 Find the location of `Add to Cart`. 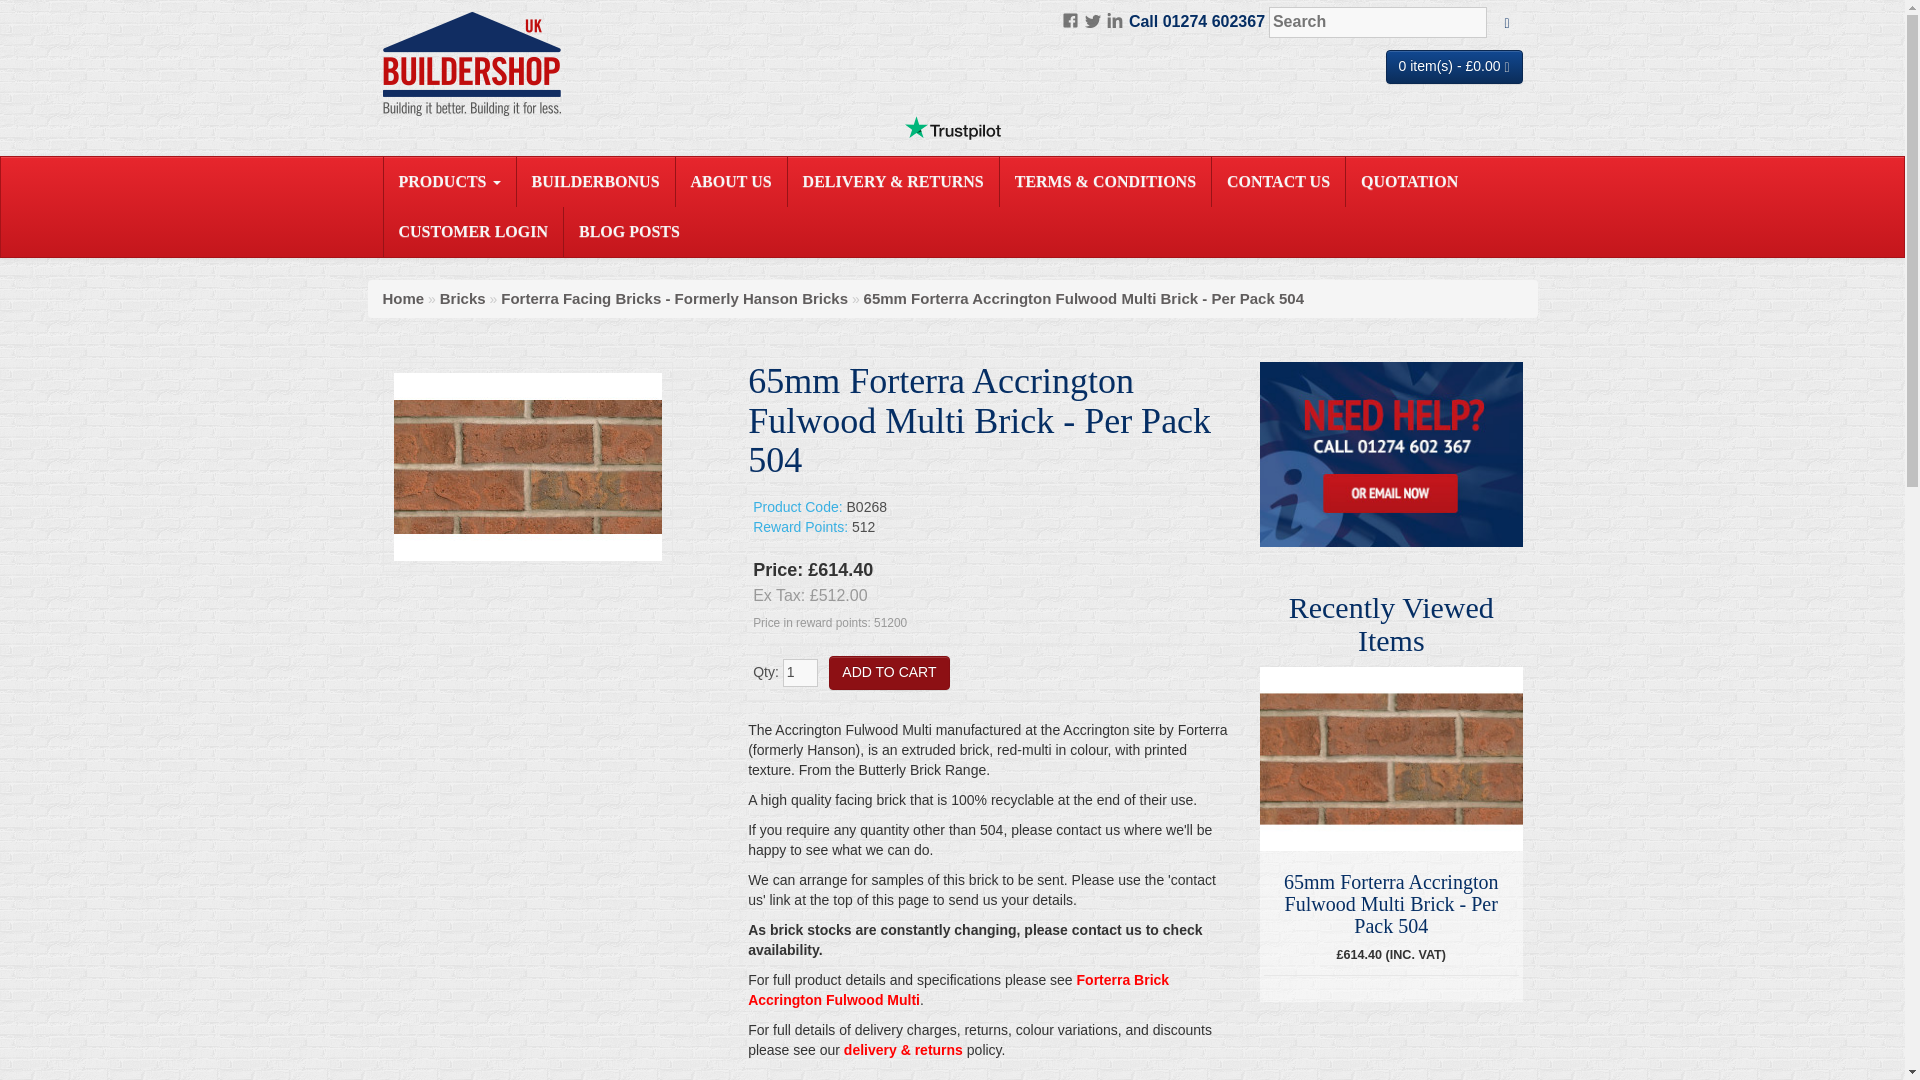

Add to Cart is located at coordinates (888, 672).